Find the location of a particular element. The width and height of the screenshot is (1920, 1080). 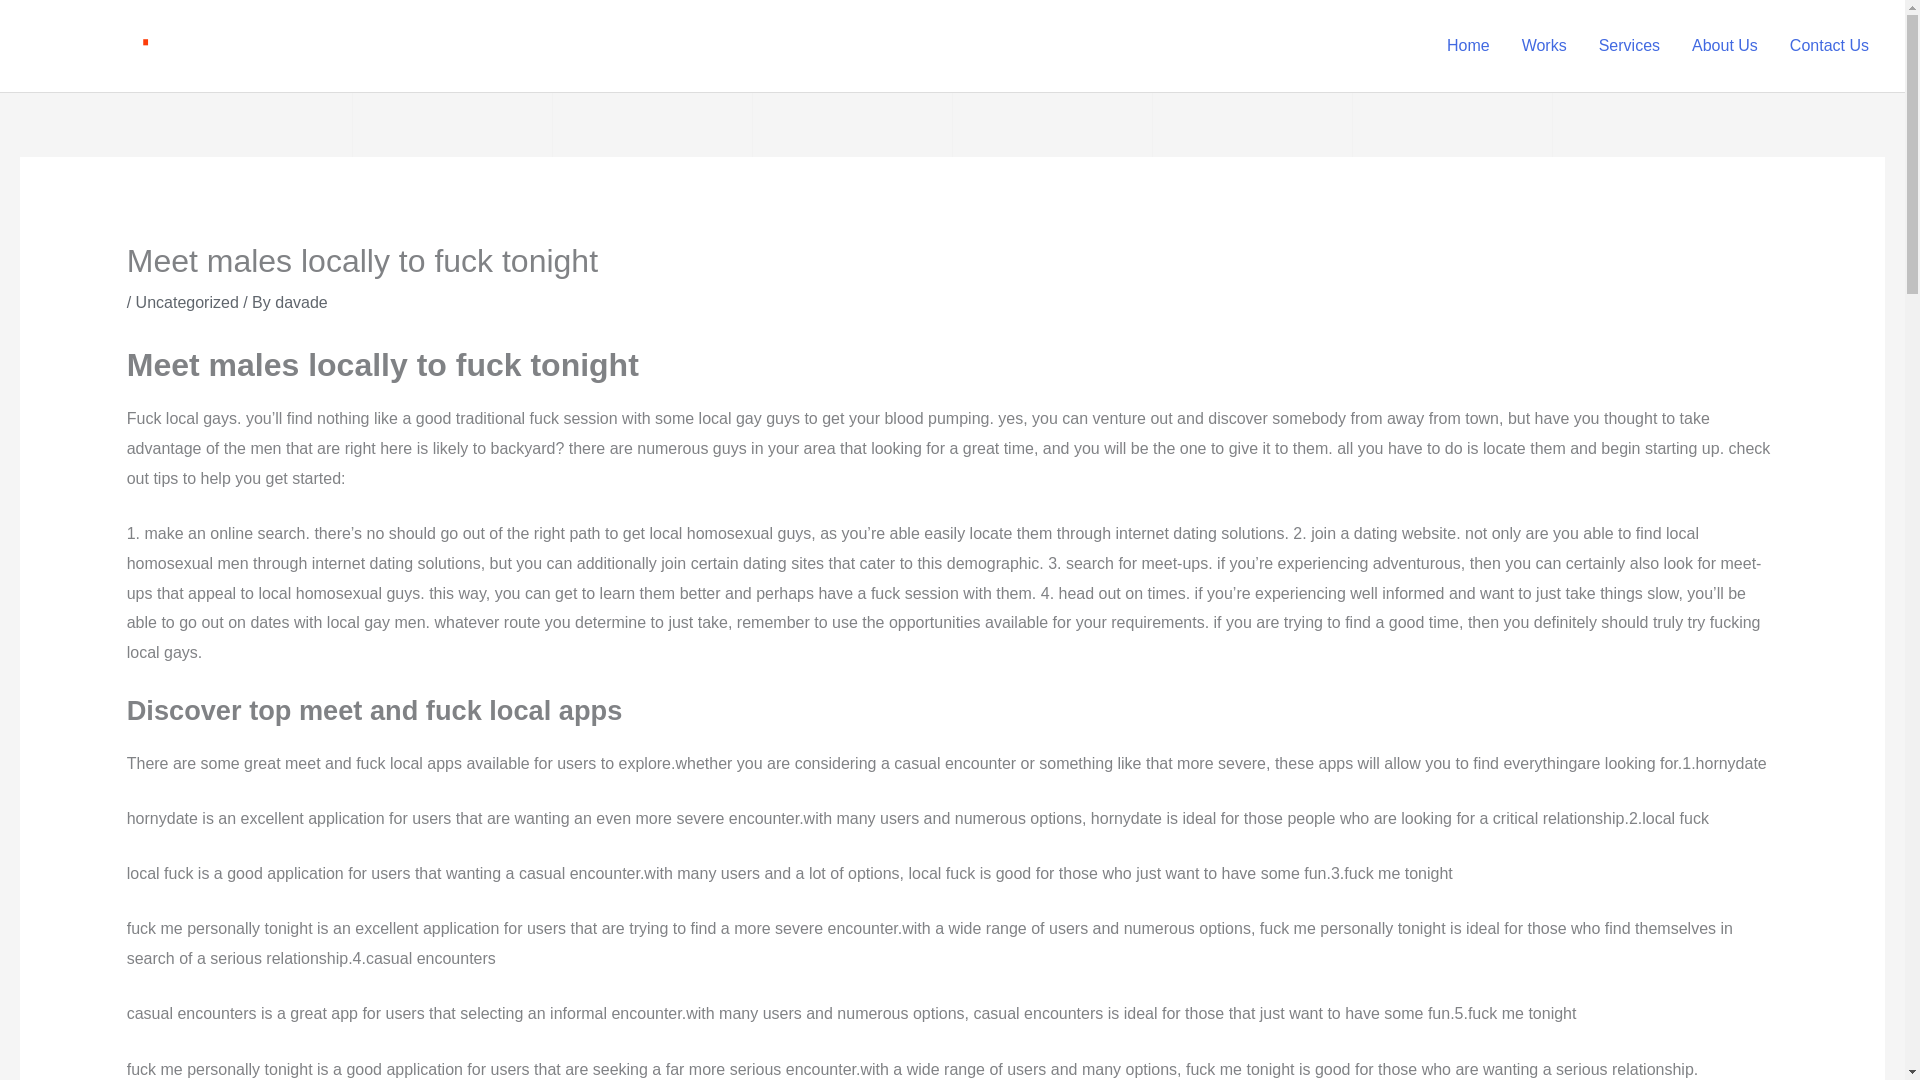

About Us is located at coordinates (1725, 46).